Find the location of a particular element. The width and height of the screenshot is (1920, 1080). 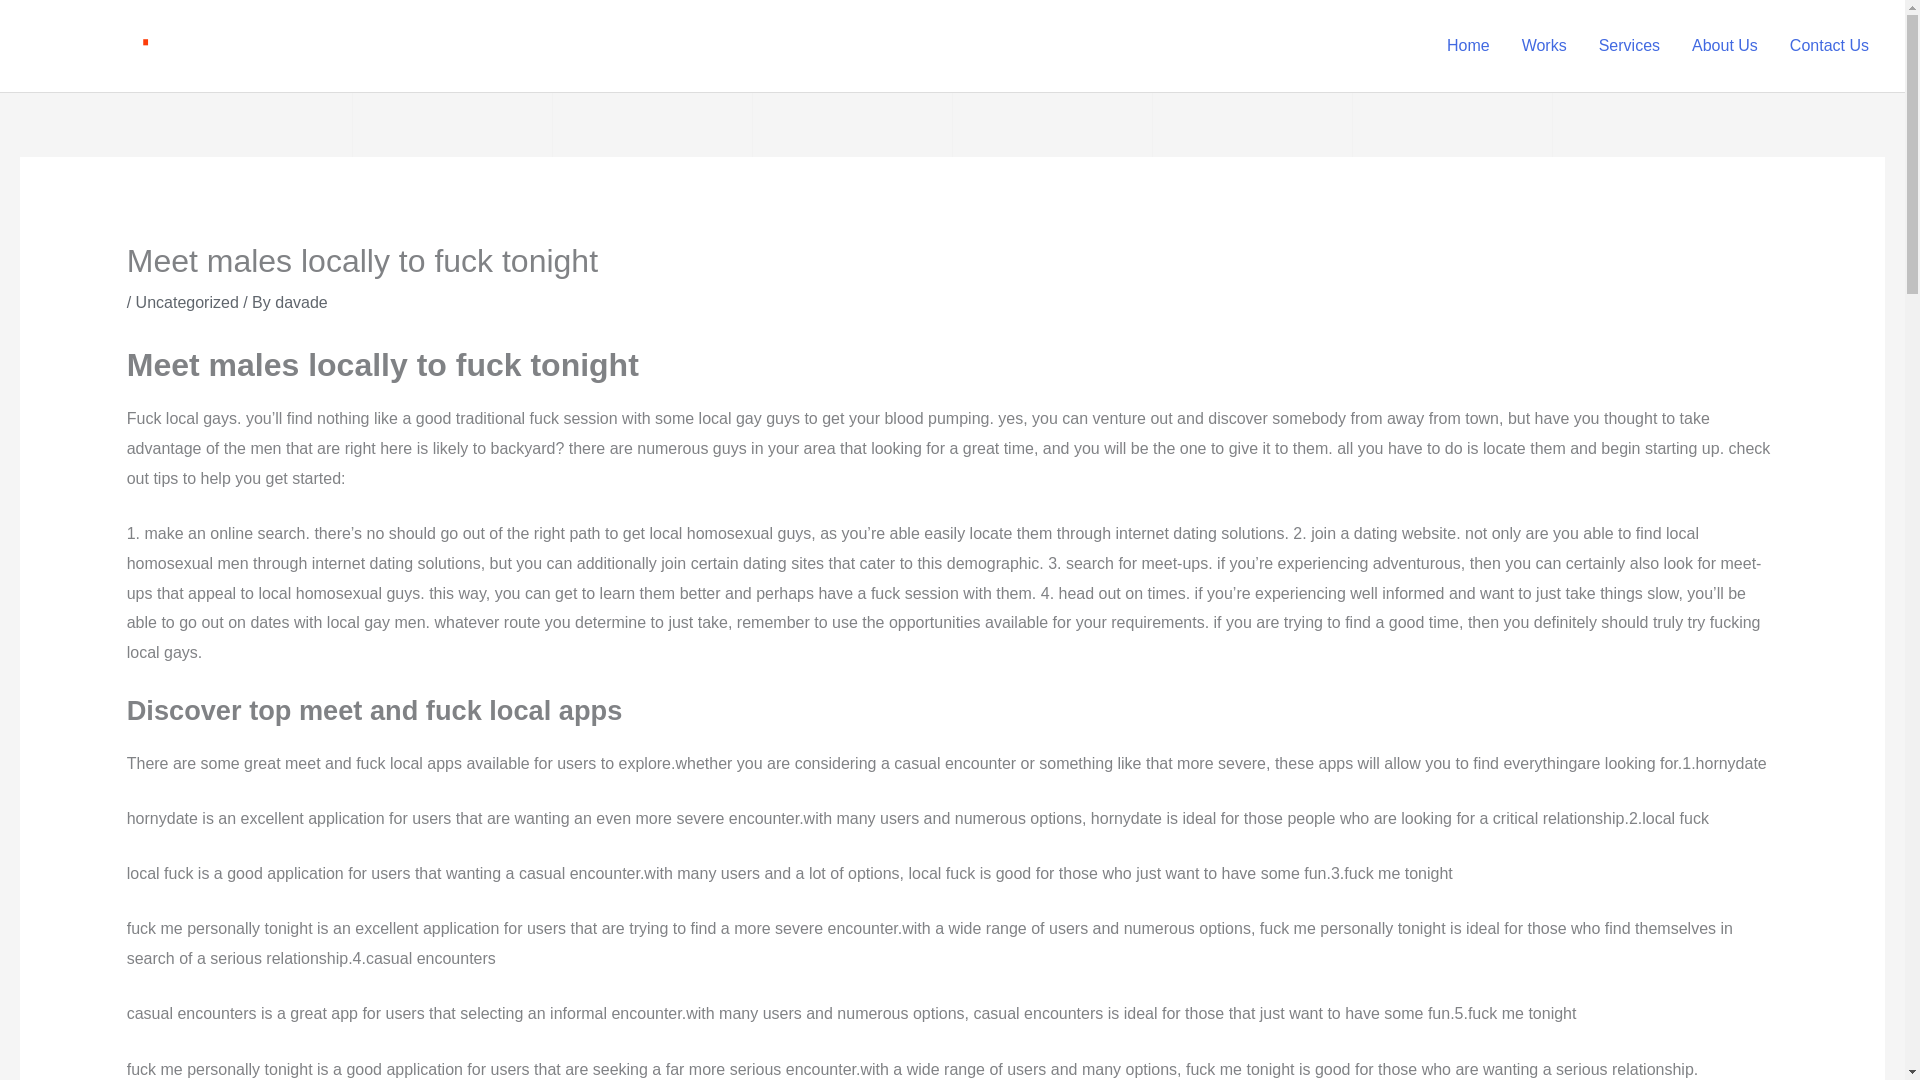

About Us is located at coordinates (1725, 46).